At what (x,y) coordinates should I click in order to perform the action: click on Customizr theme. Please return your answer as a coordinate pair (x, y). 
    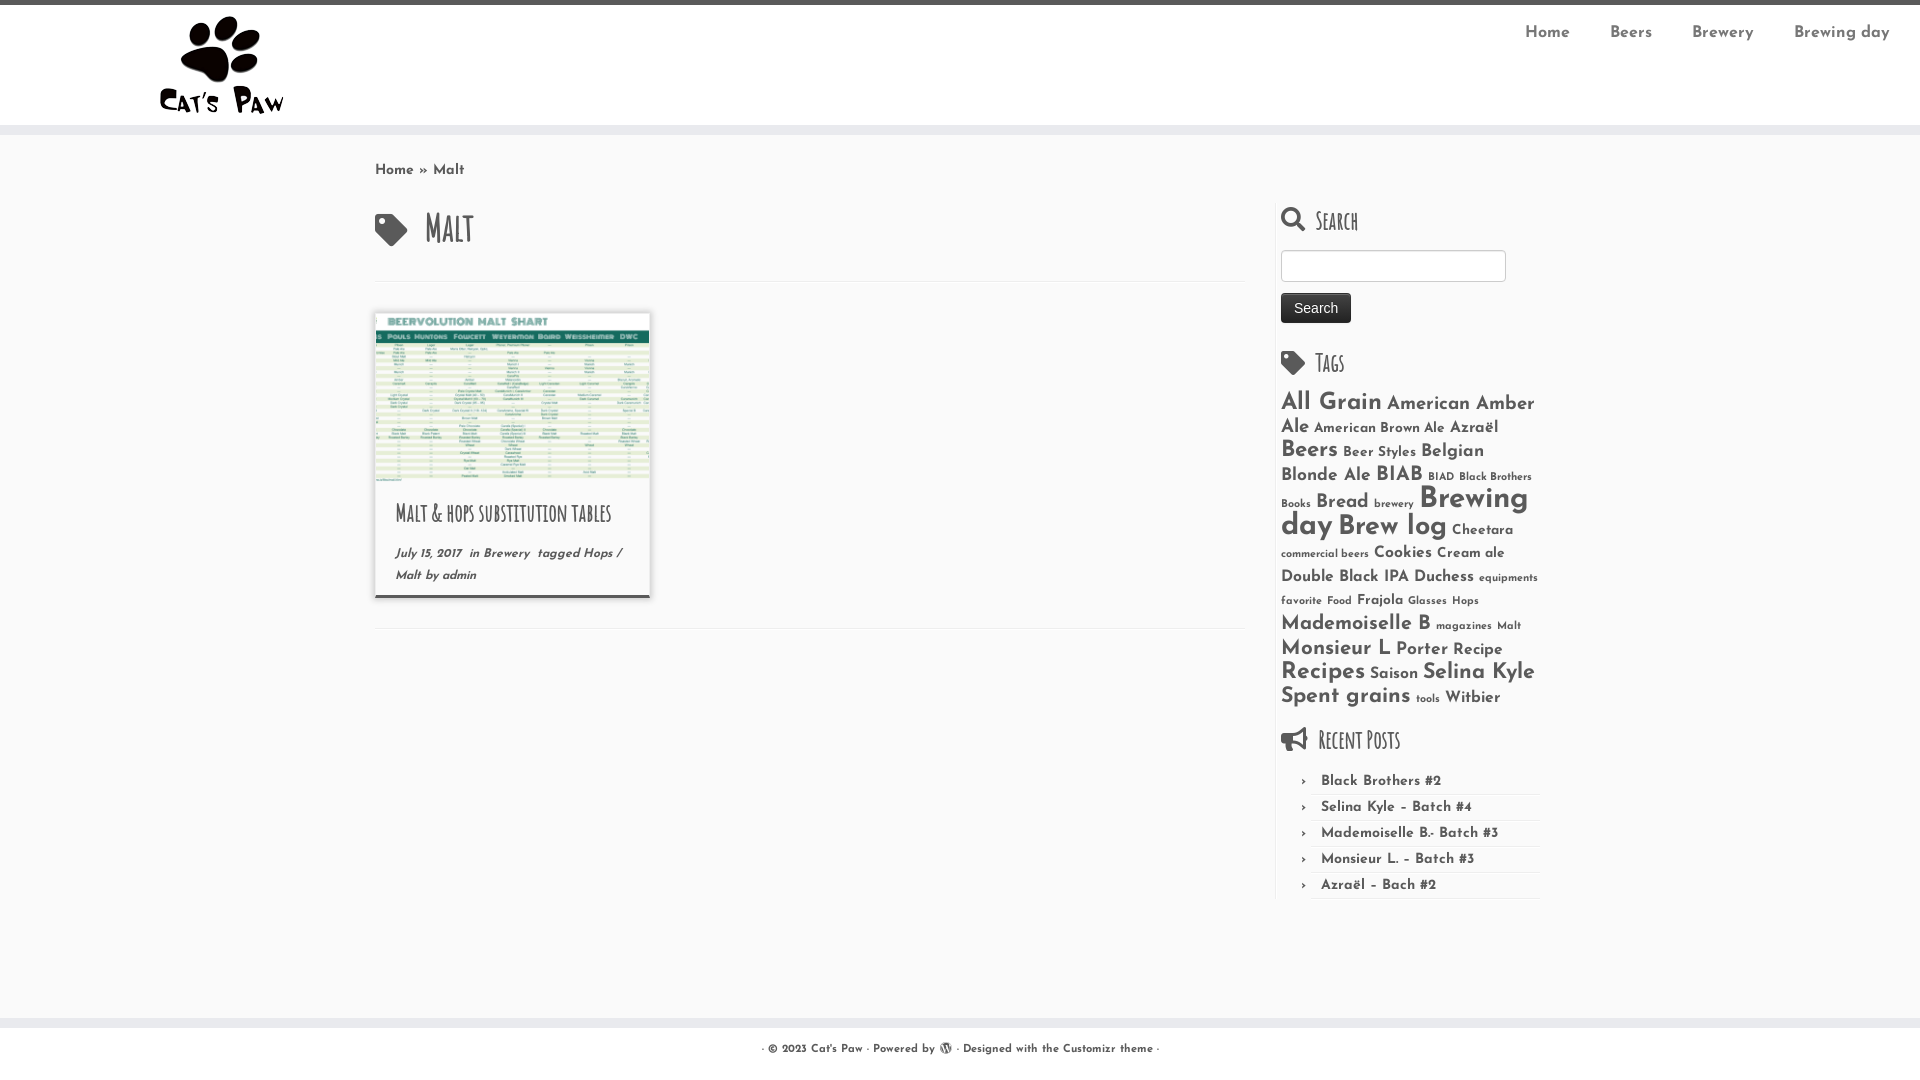
    Looking at the image, I should click on (1107, 1050).